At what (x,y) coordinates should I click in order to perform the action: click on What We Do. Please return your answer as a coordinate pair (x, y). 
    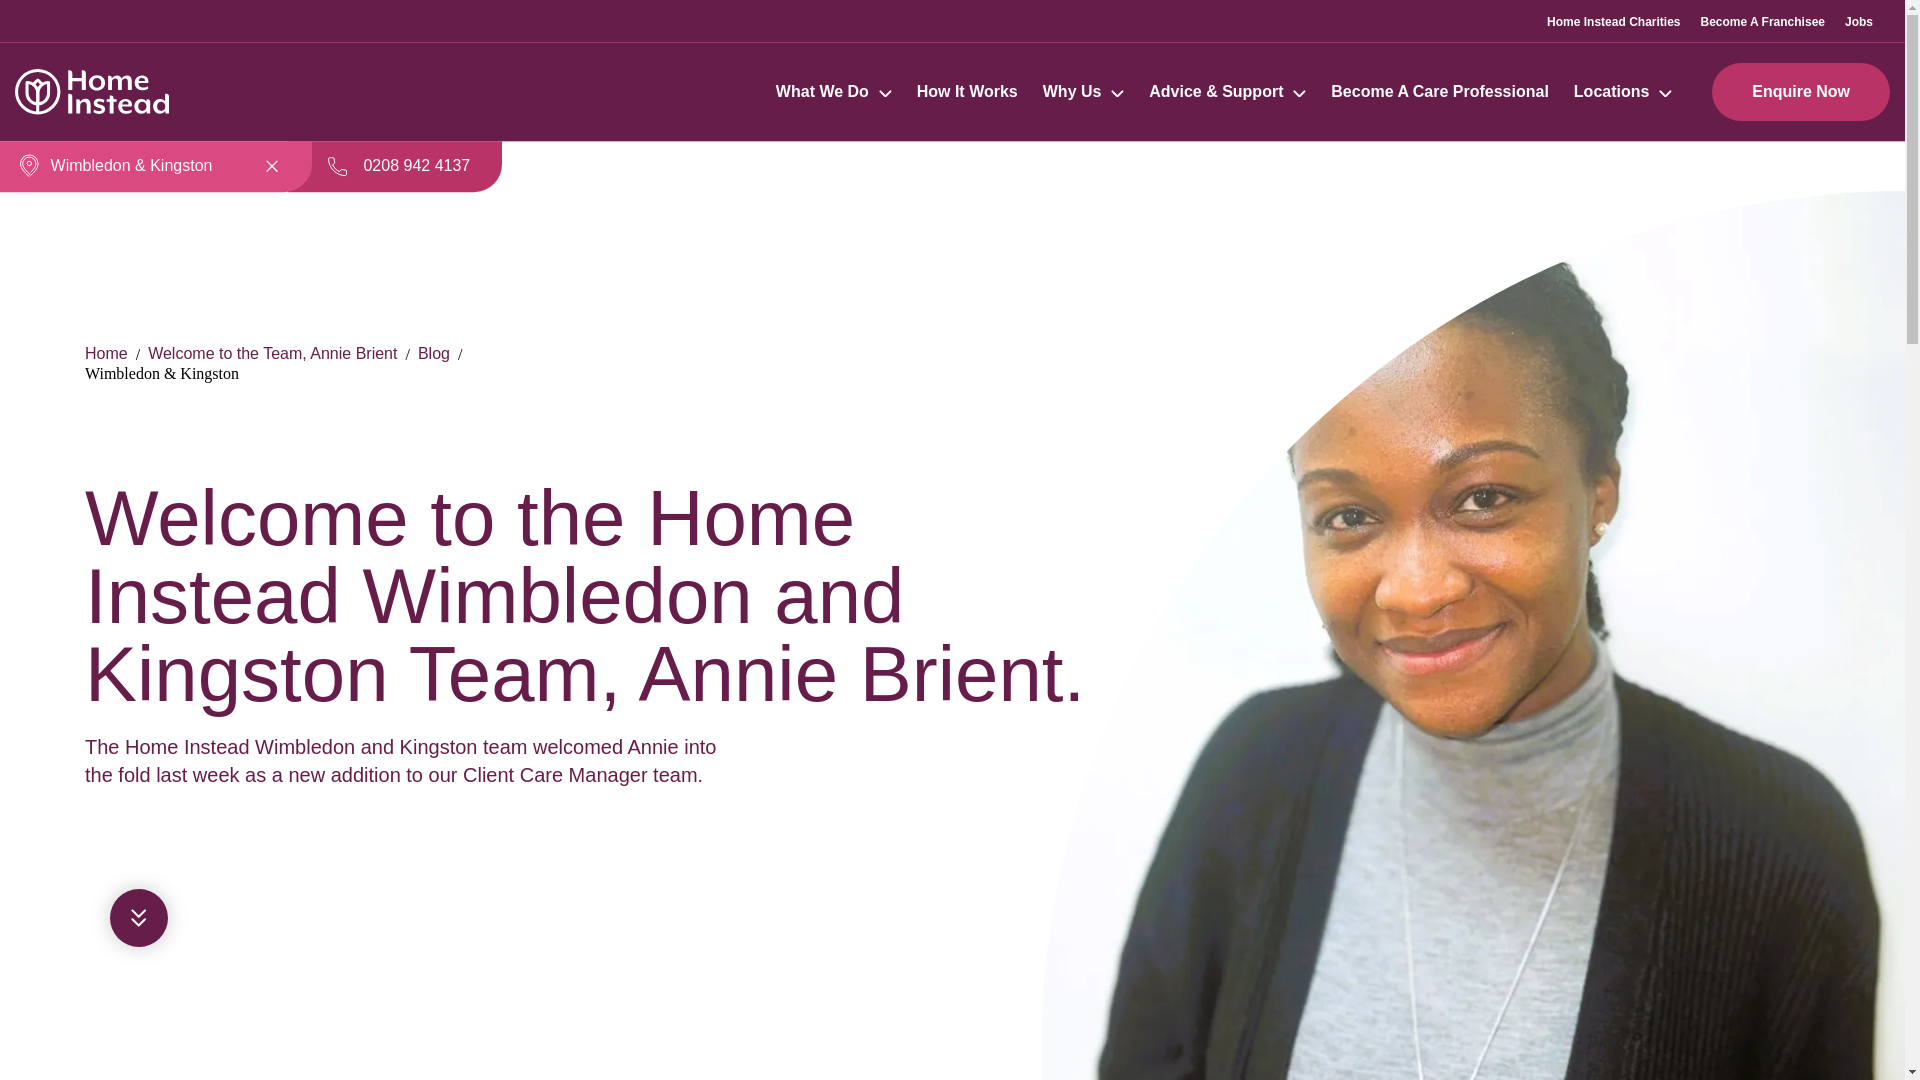
    Looking at the image, I should click on (834, 92).